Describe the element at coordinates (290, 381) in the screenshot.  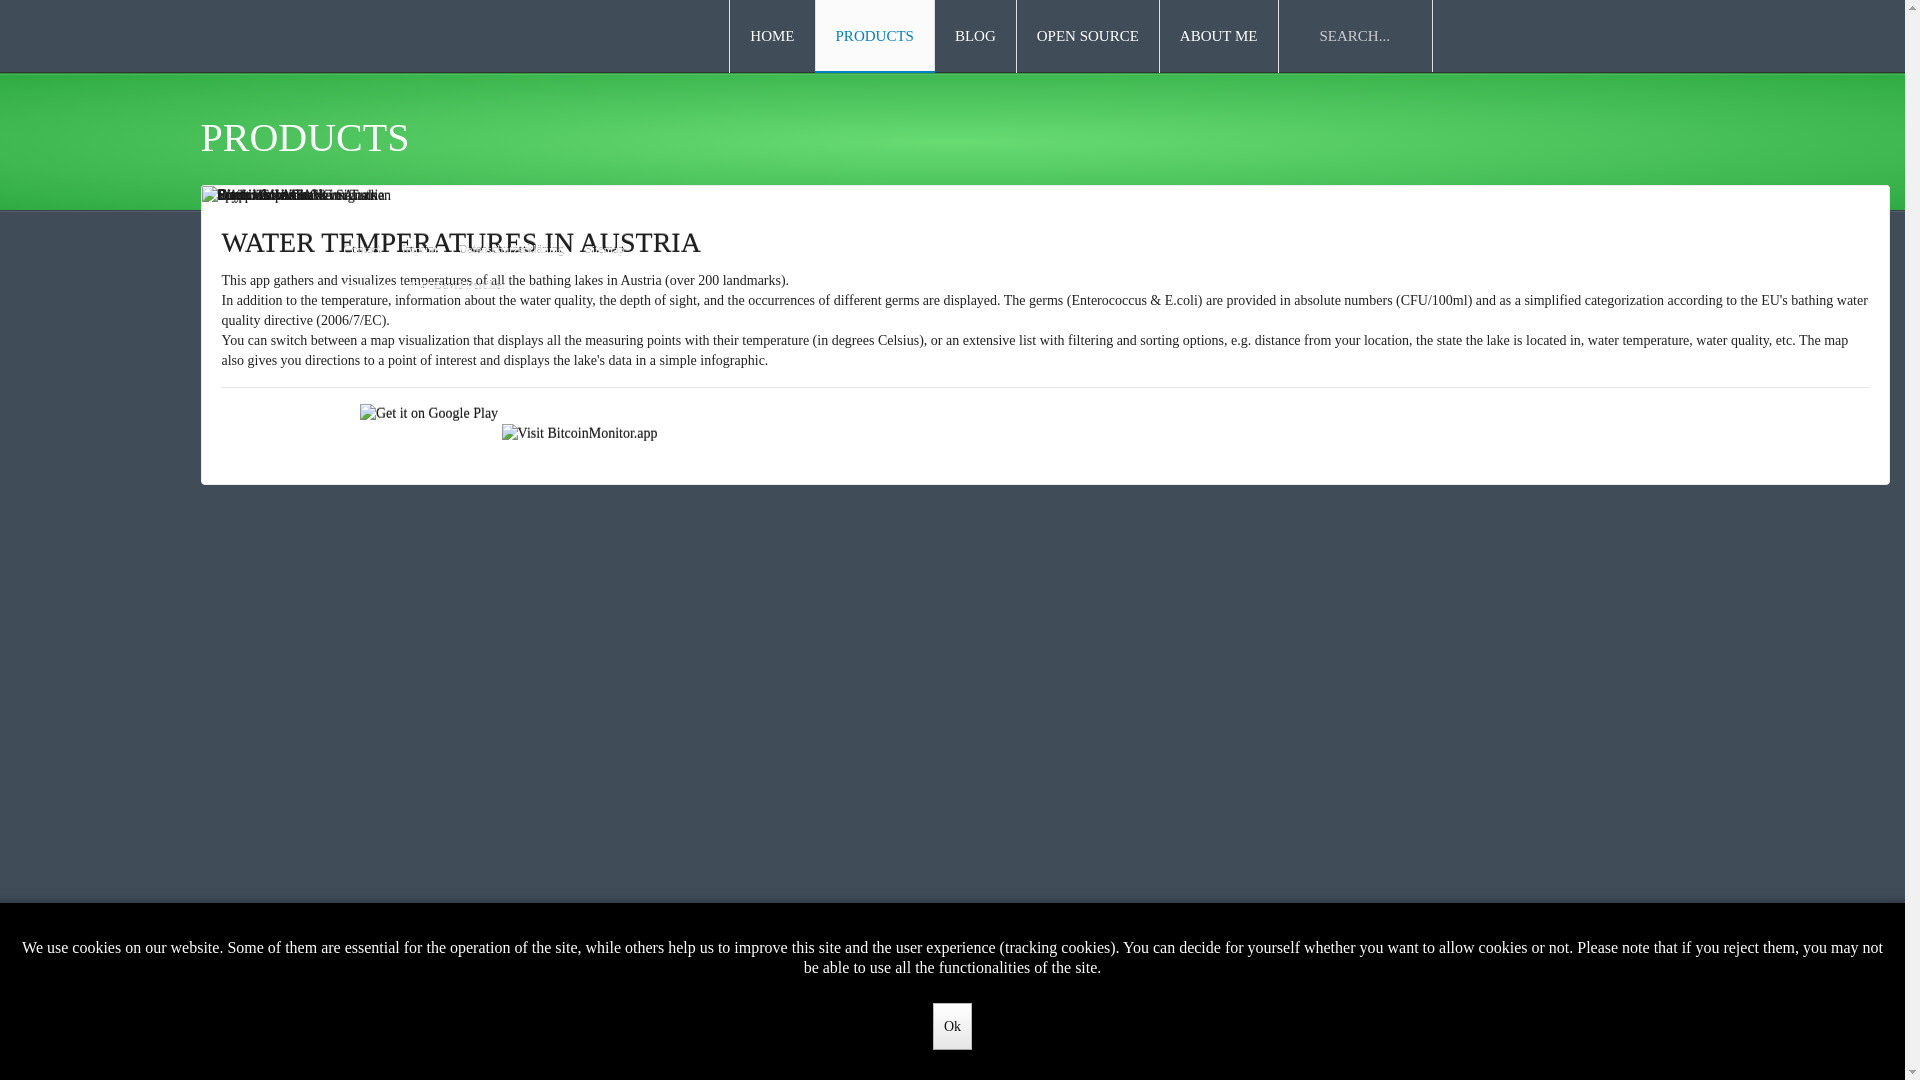
I see `Apple App Store: Bitcoin Monitor` at that location.